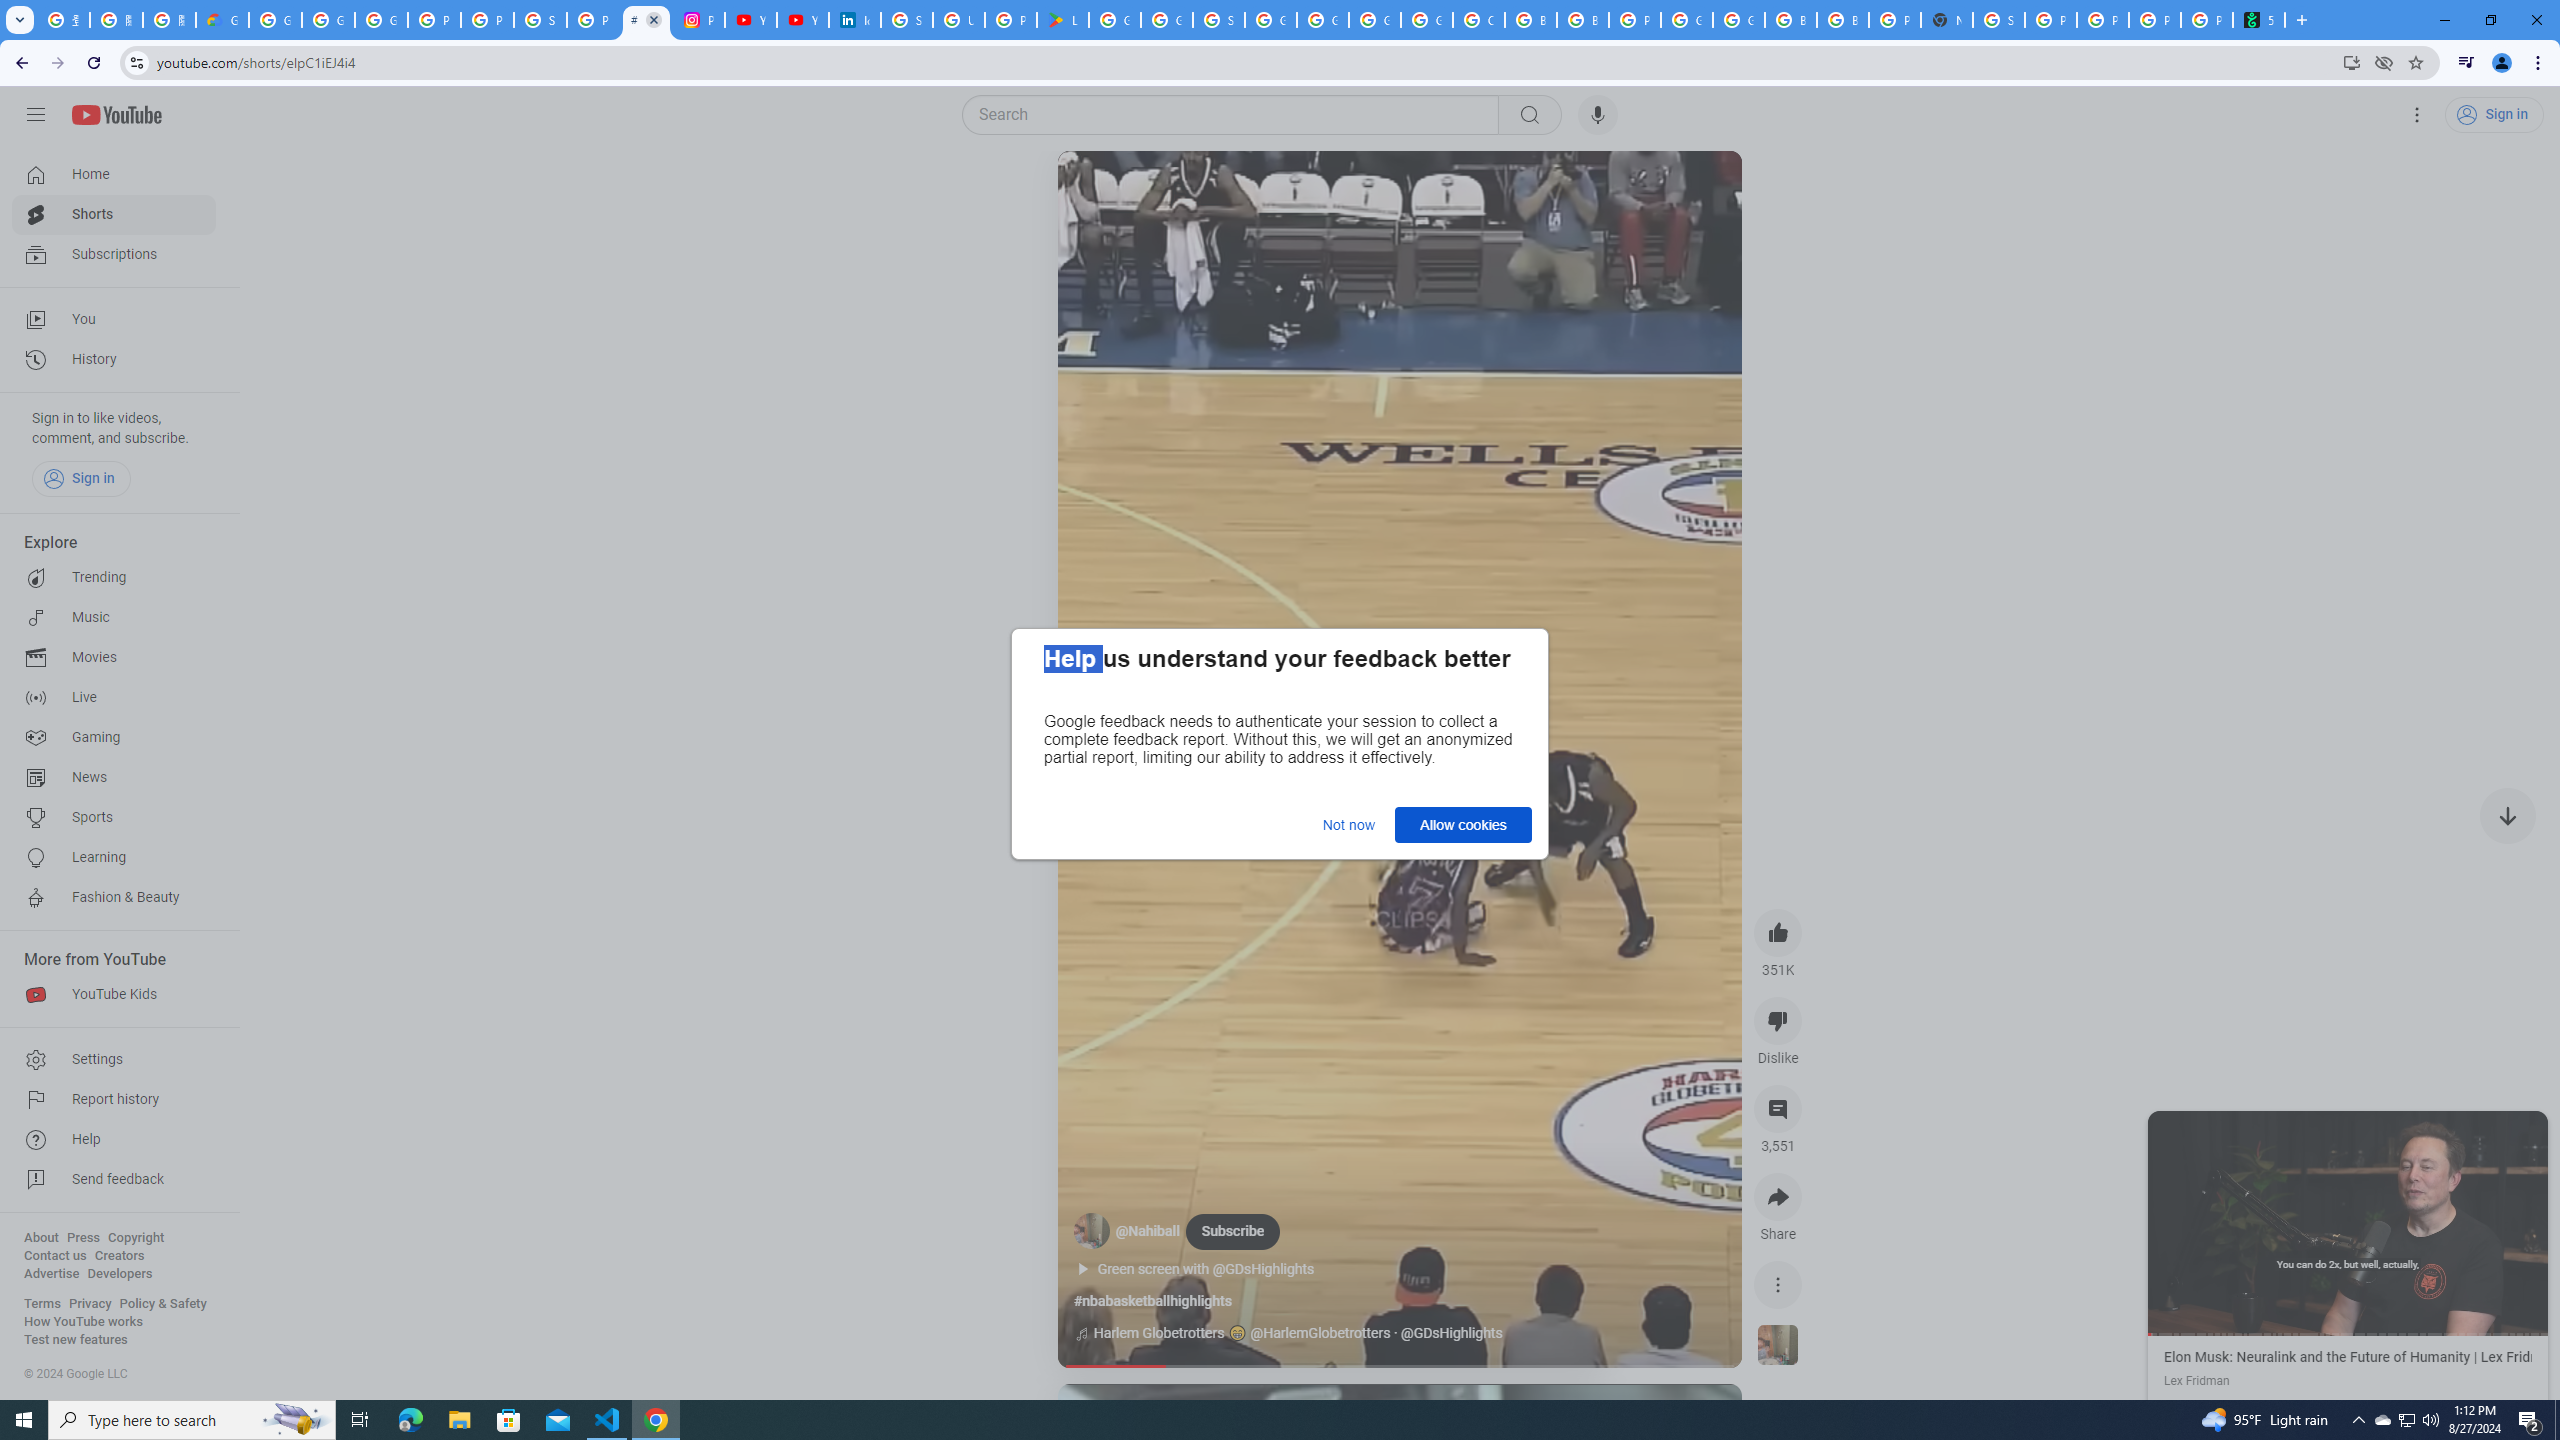 The height and width of the screenshot is (1440, 2560). What do you see at coordinates (2102, 20) in the screenshot?
I see `Privacy Checkup` at bounding box center [2102, 20].